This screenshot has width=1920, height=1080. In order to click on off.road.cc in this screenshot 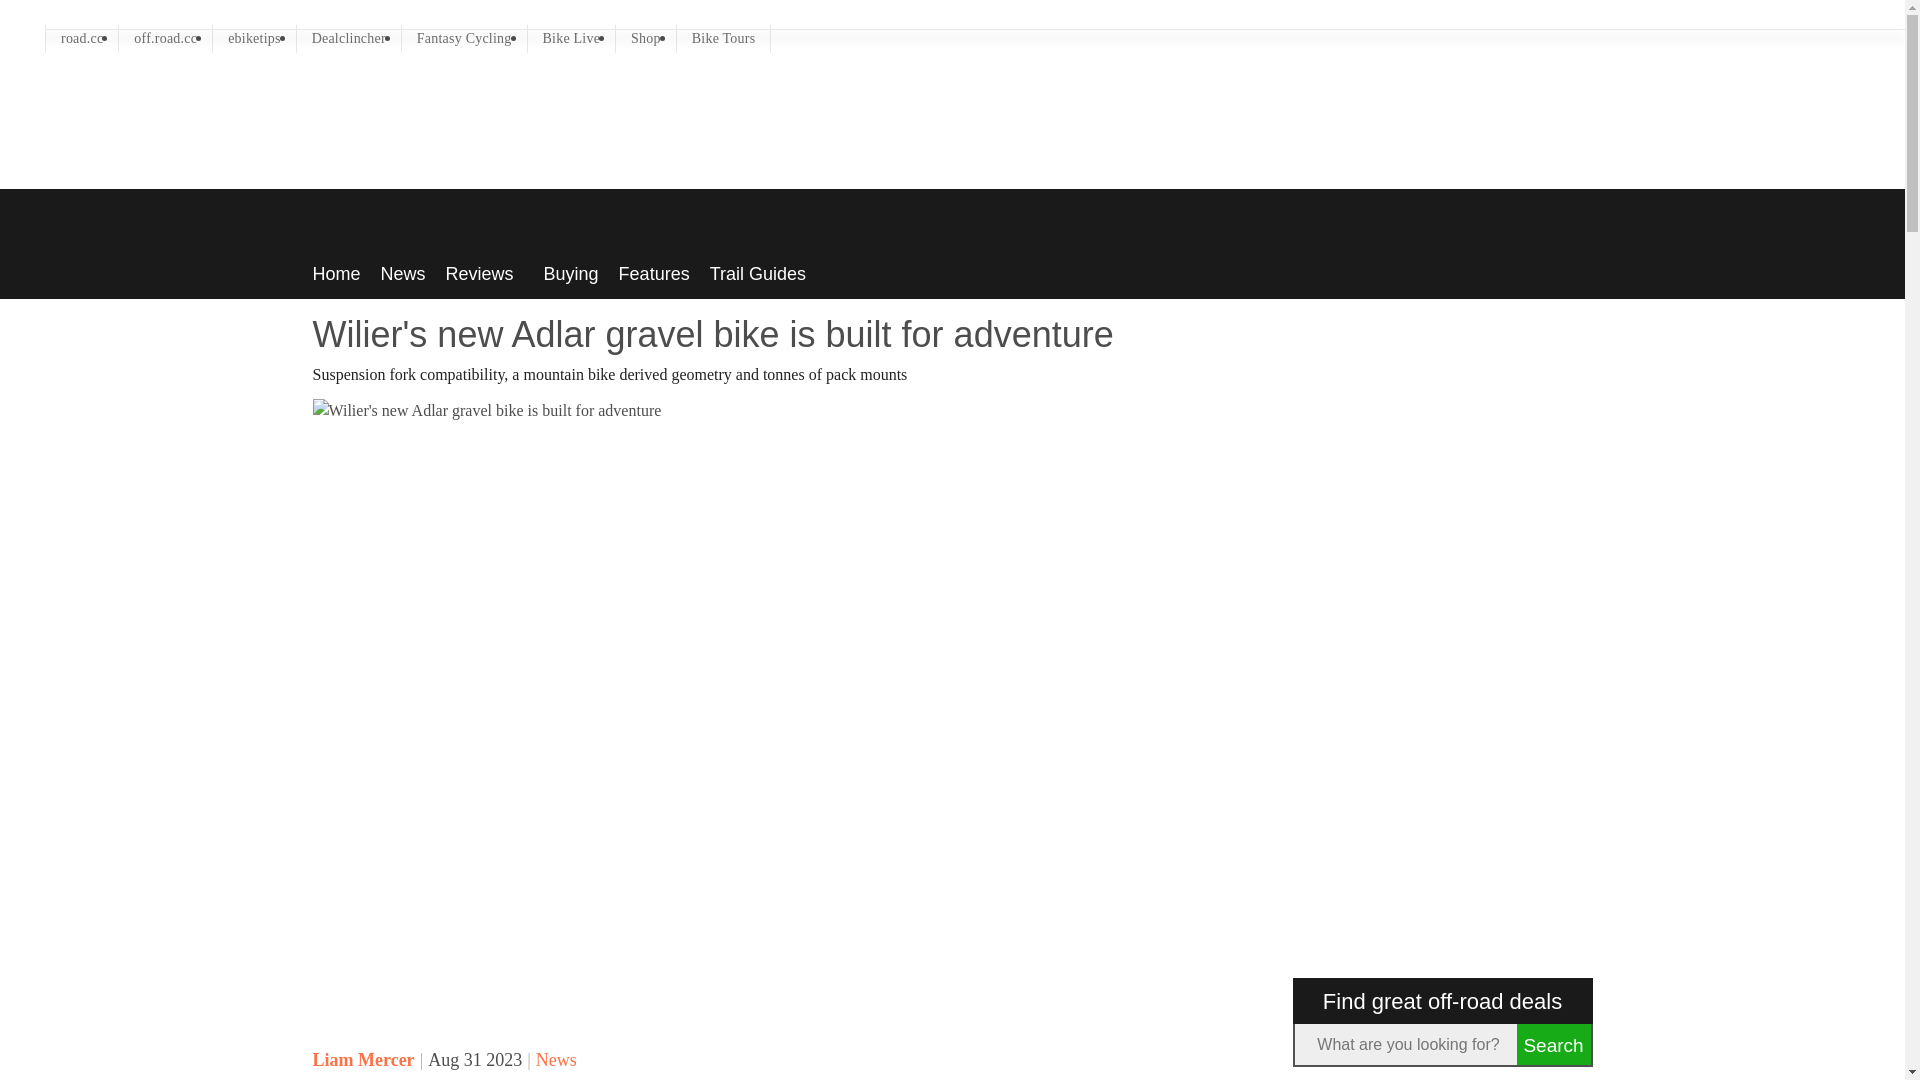, I will do `click(165, 37)`.